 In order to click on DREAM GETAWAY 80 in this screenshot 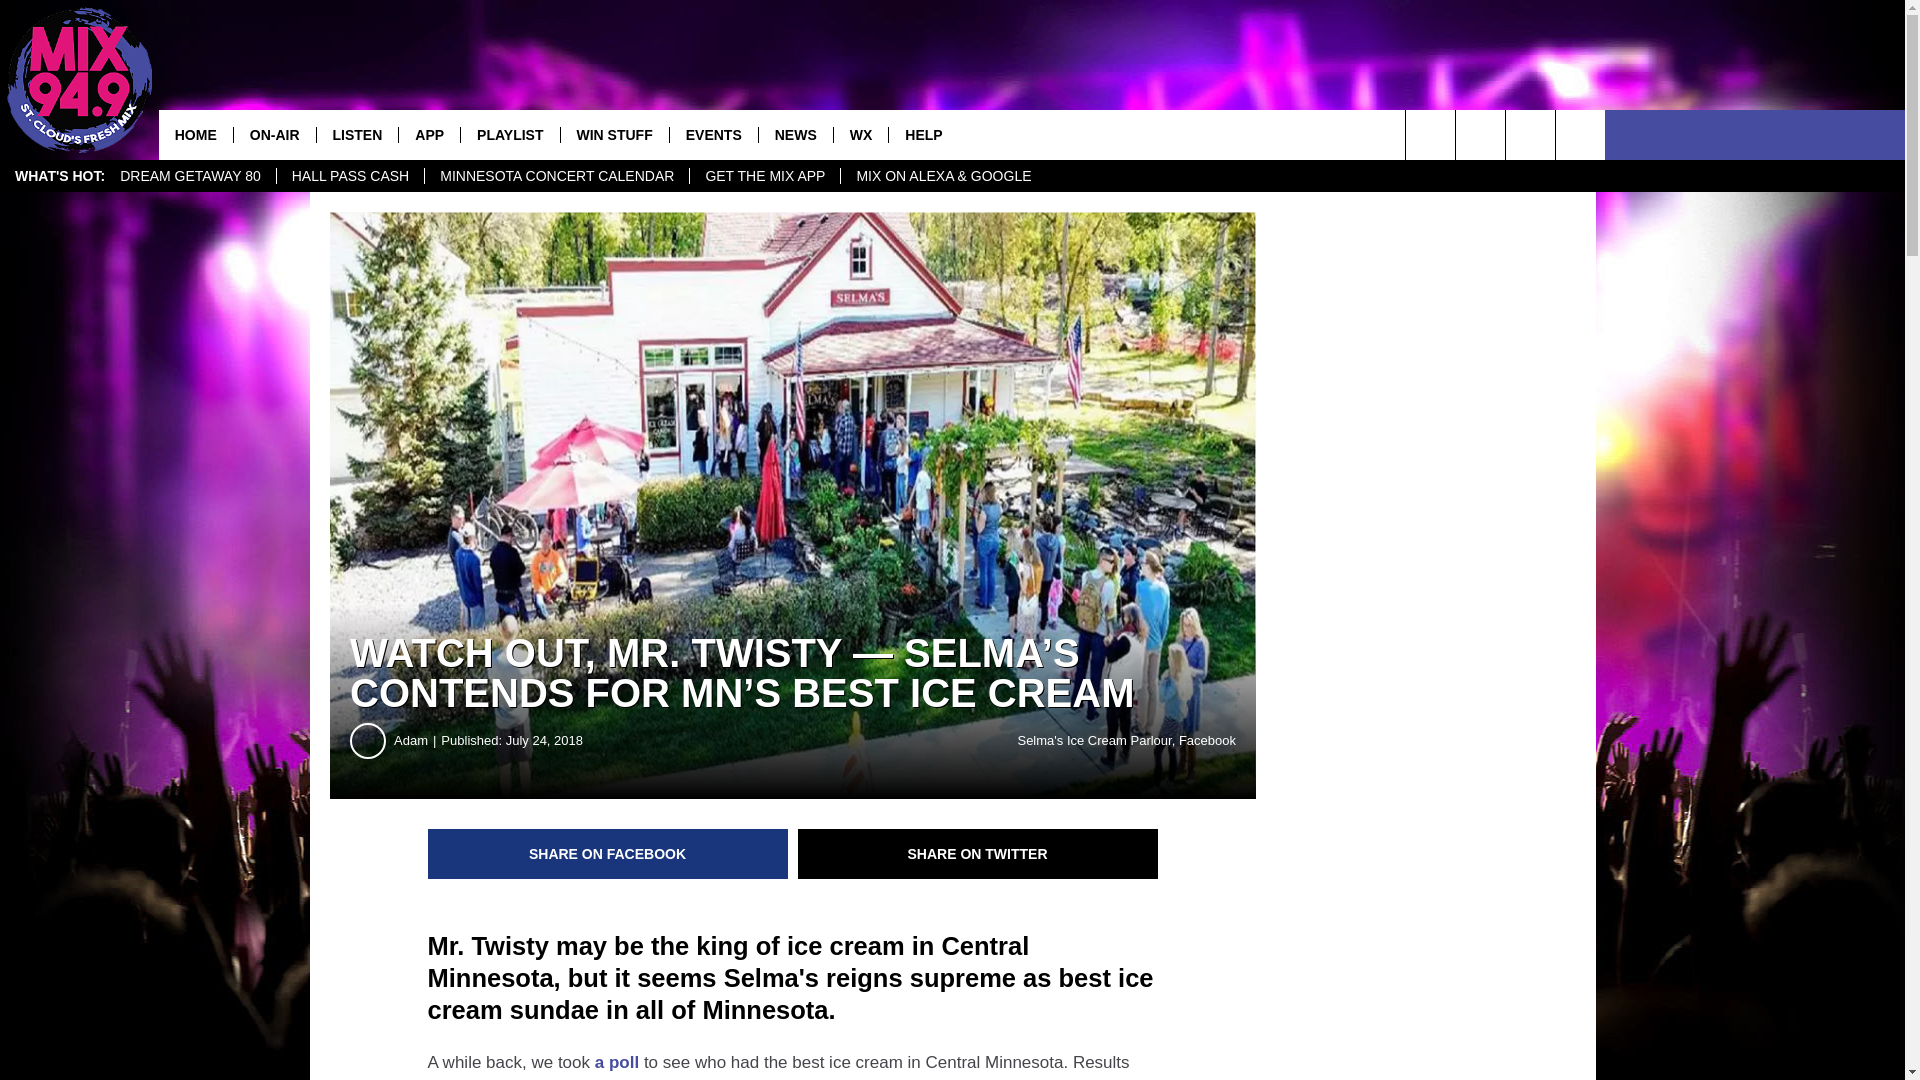, I will do `click(190, 176)`.